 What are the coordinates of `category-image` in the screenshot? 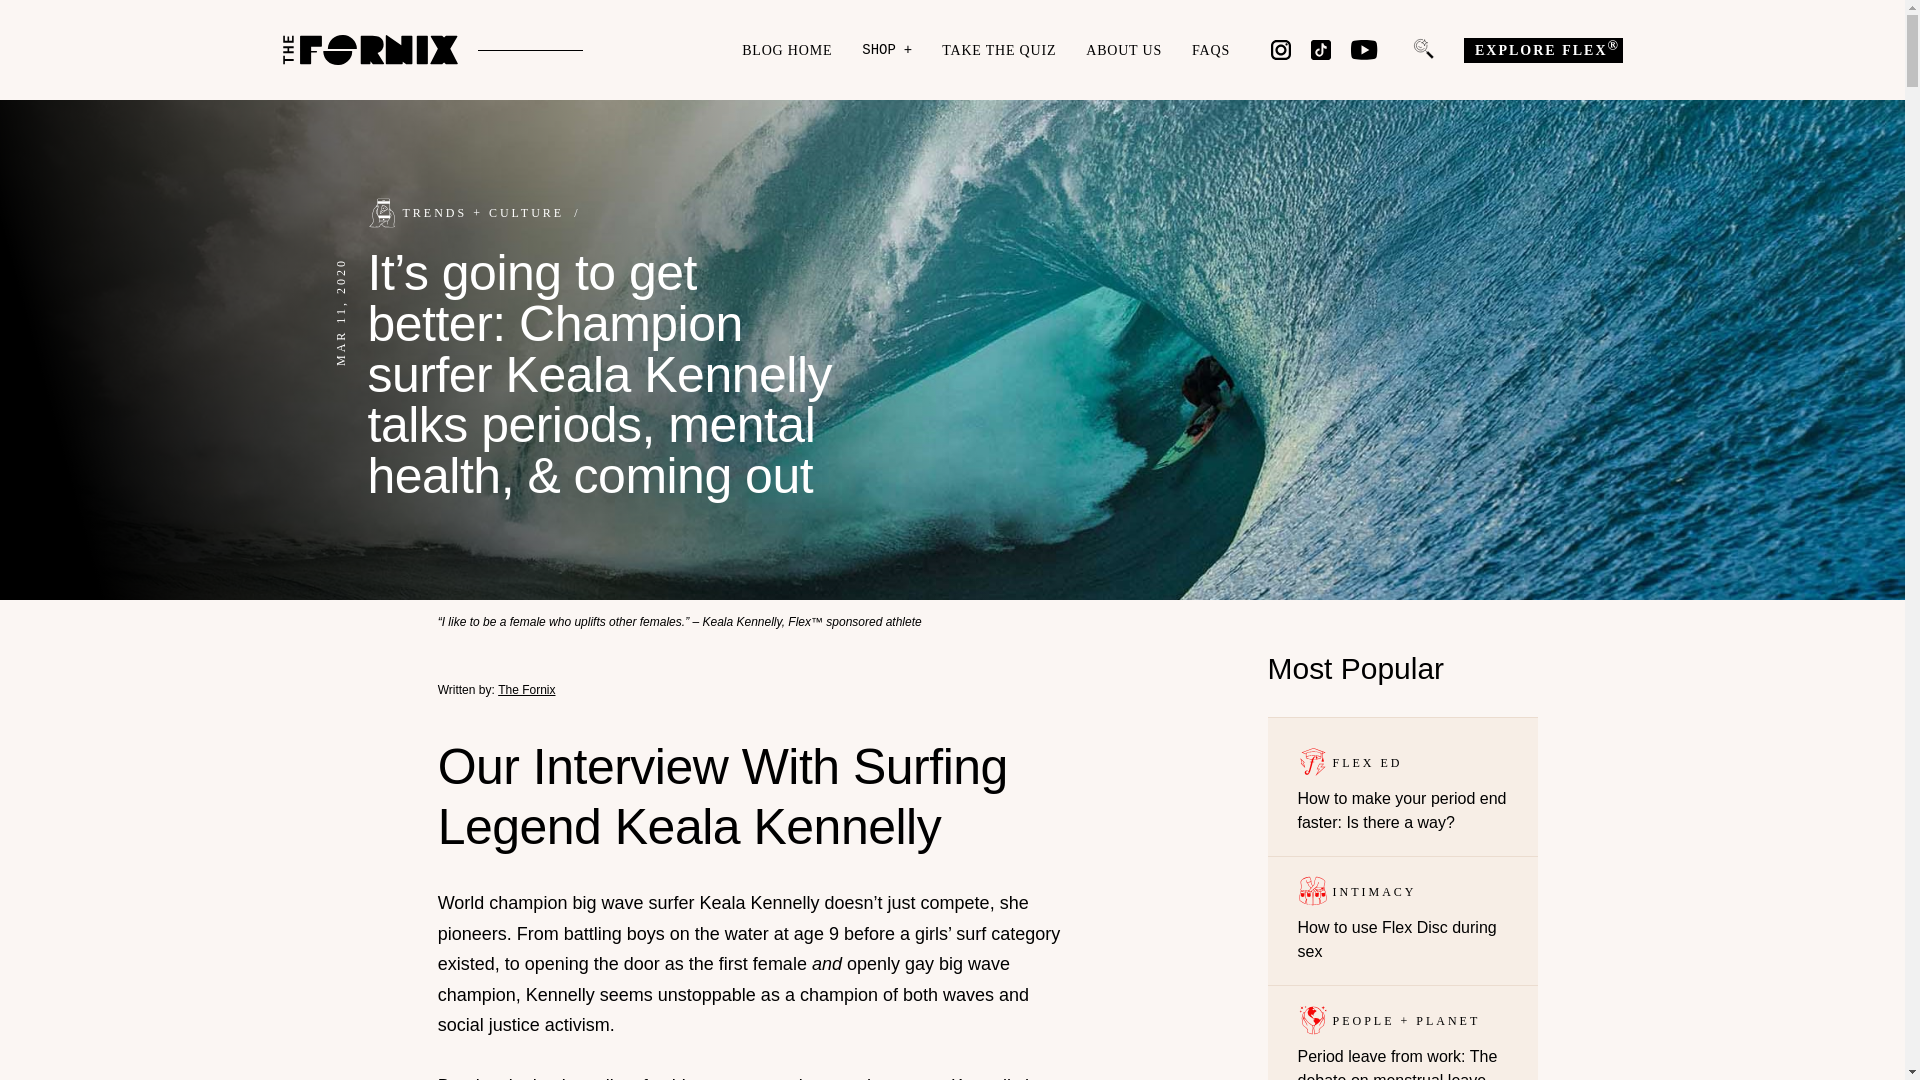 It's located at (1312, 890).